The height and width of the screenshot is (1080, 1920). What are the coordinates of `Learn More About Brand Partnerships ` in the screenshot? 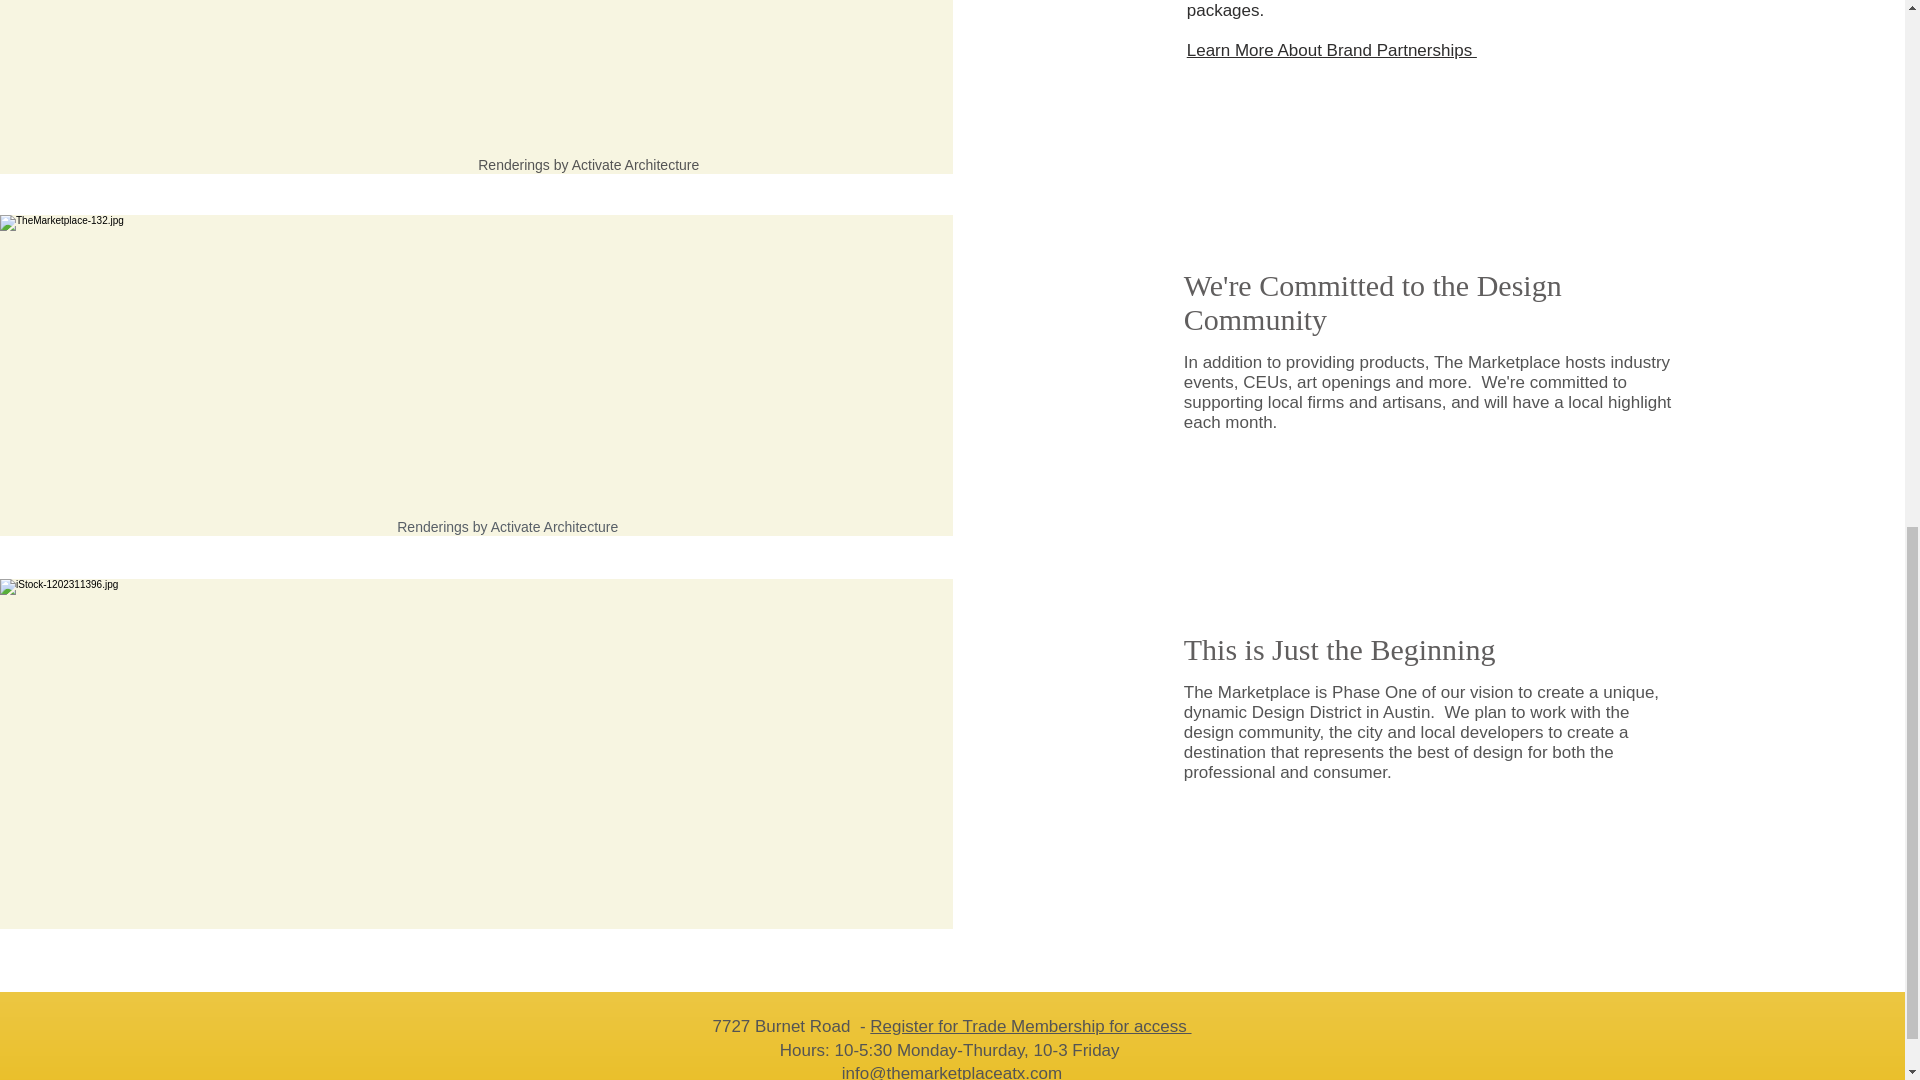 It's located at (1331, 50).